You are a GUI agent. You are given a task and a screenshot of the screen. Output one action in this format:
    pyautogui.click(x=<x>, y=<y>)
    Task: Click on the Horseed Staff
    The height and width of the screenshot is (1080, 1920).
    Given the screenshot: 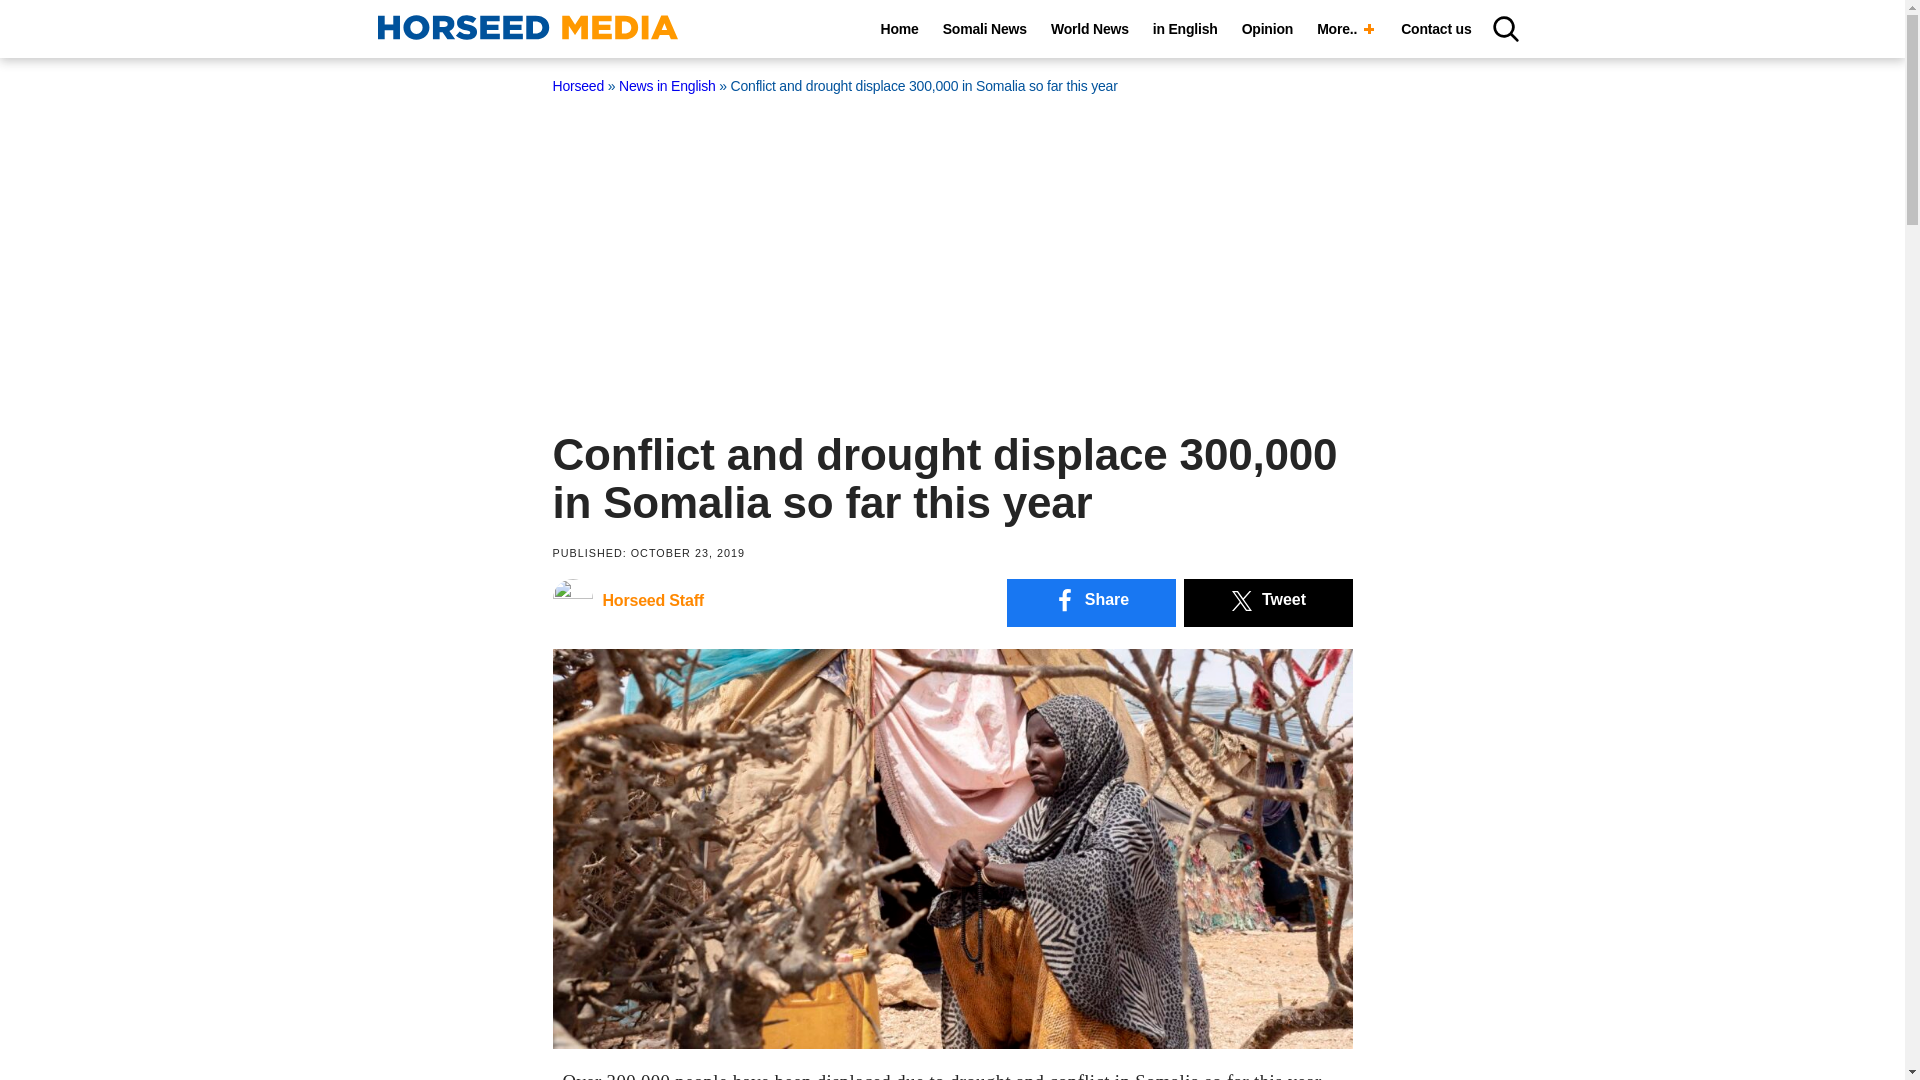 What is the action you would take?
    pyautogui.click(x=627, y=605)
    